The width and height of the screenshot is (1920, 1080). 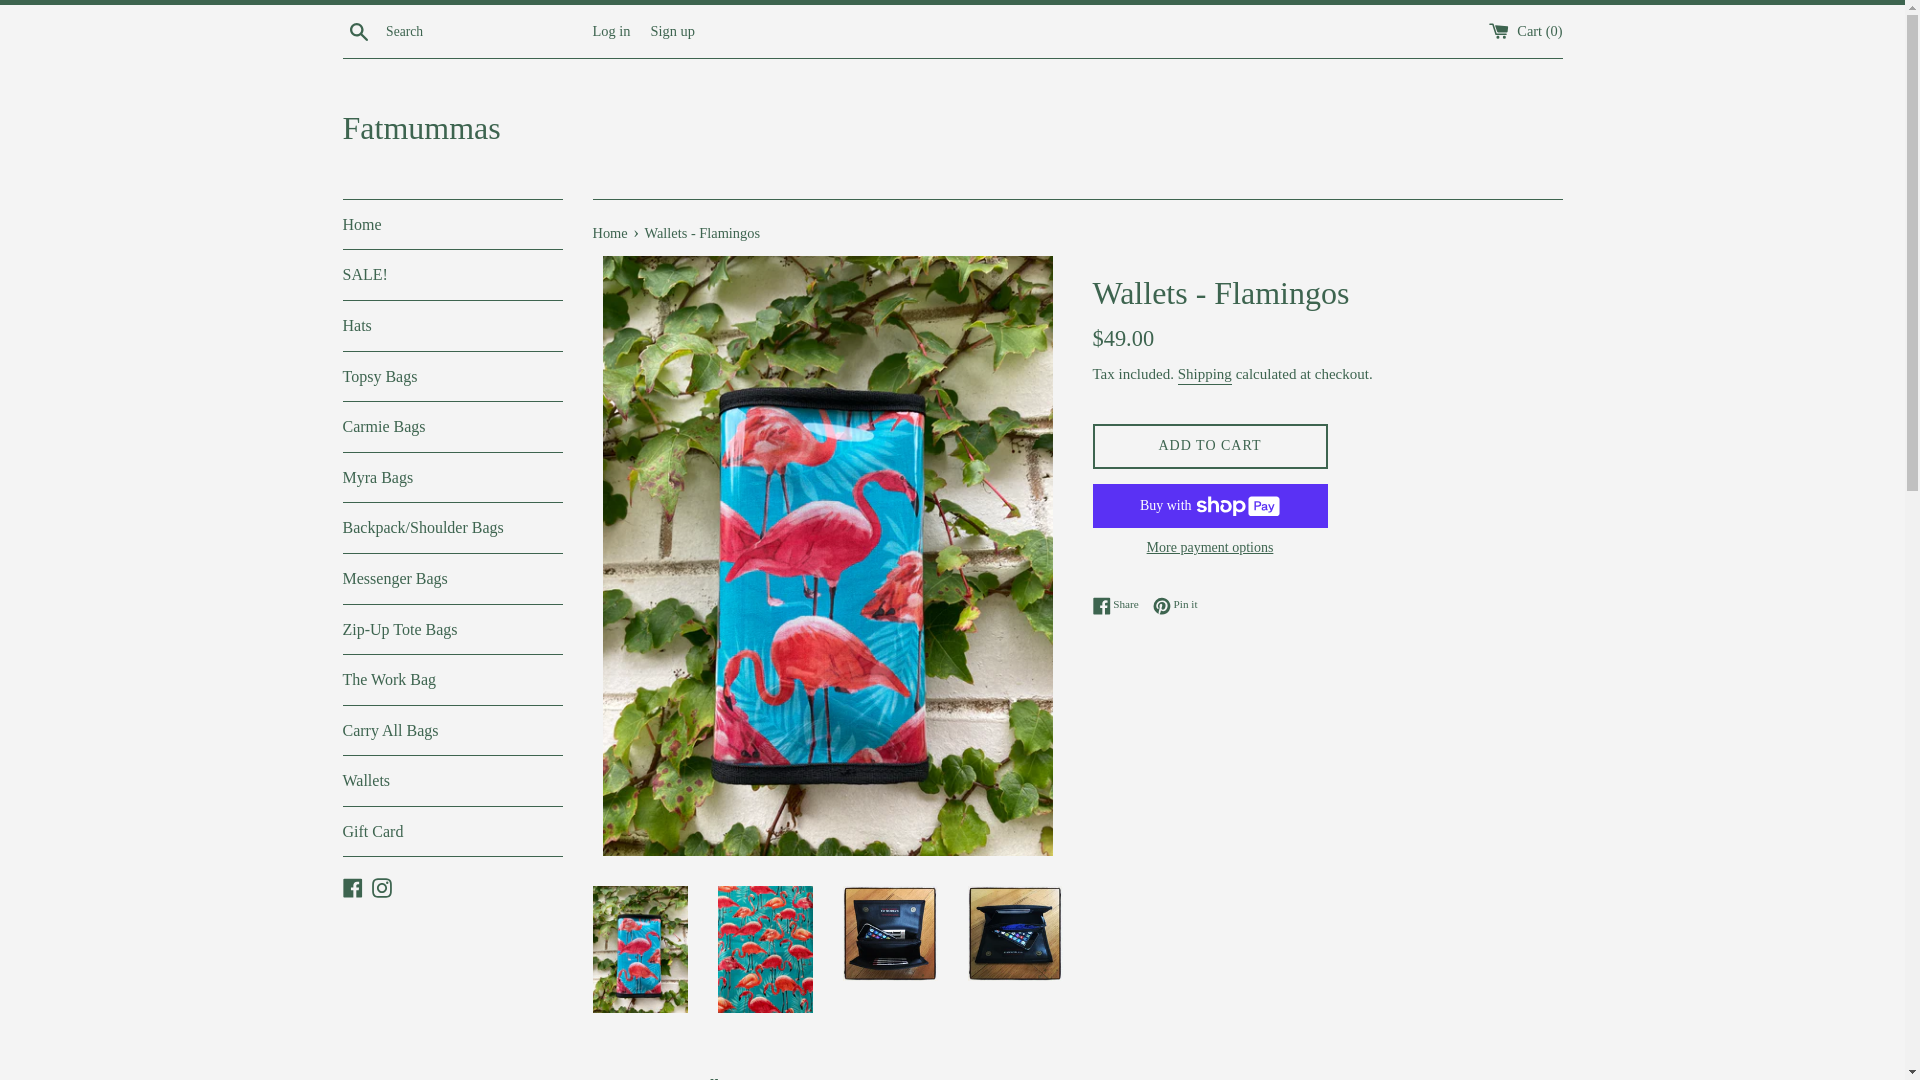 I want to click on Myra Bags, so click(x=452, y=478).